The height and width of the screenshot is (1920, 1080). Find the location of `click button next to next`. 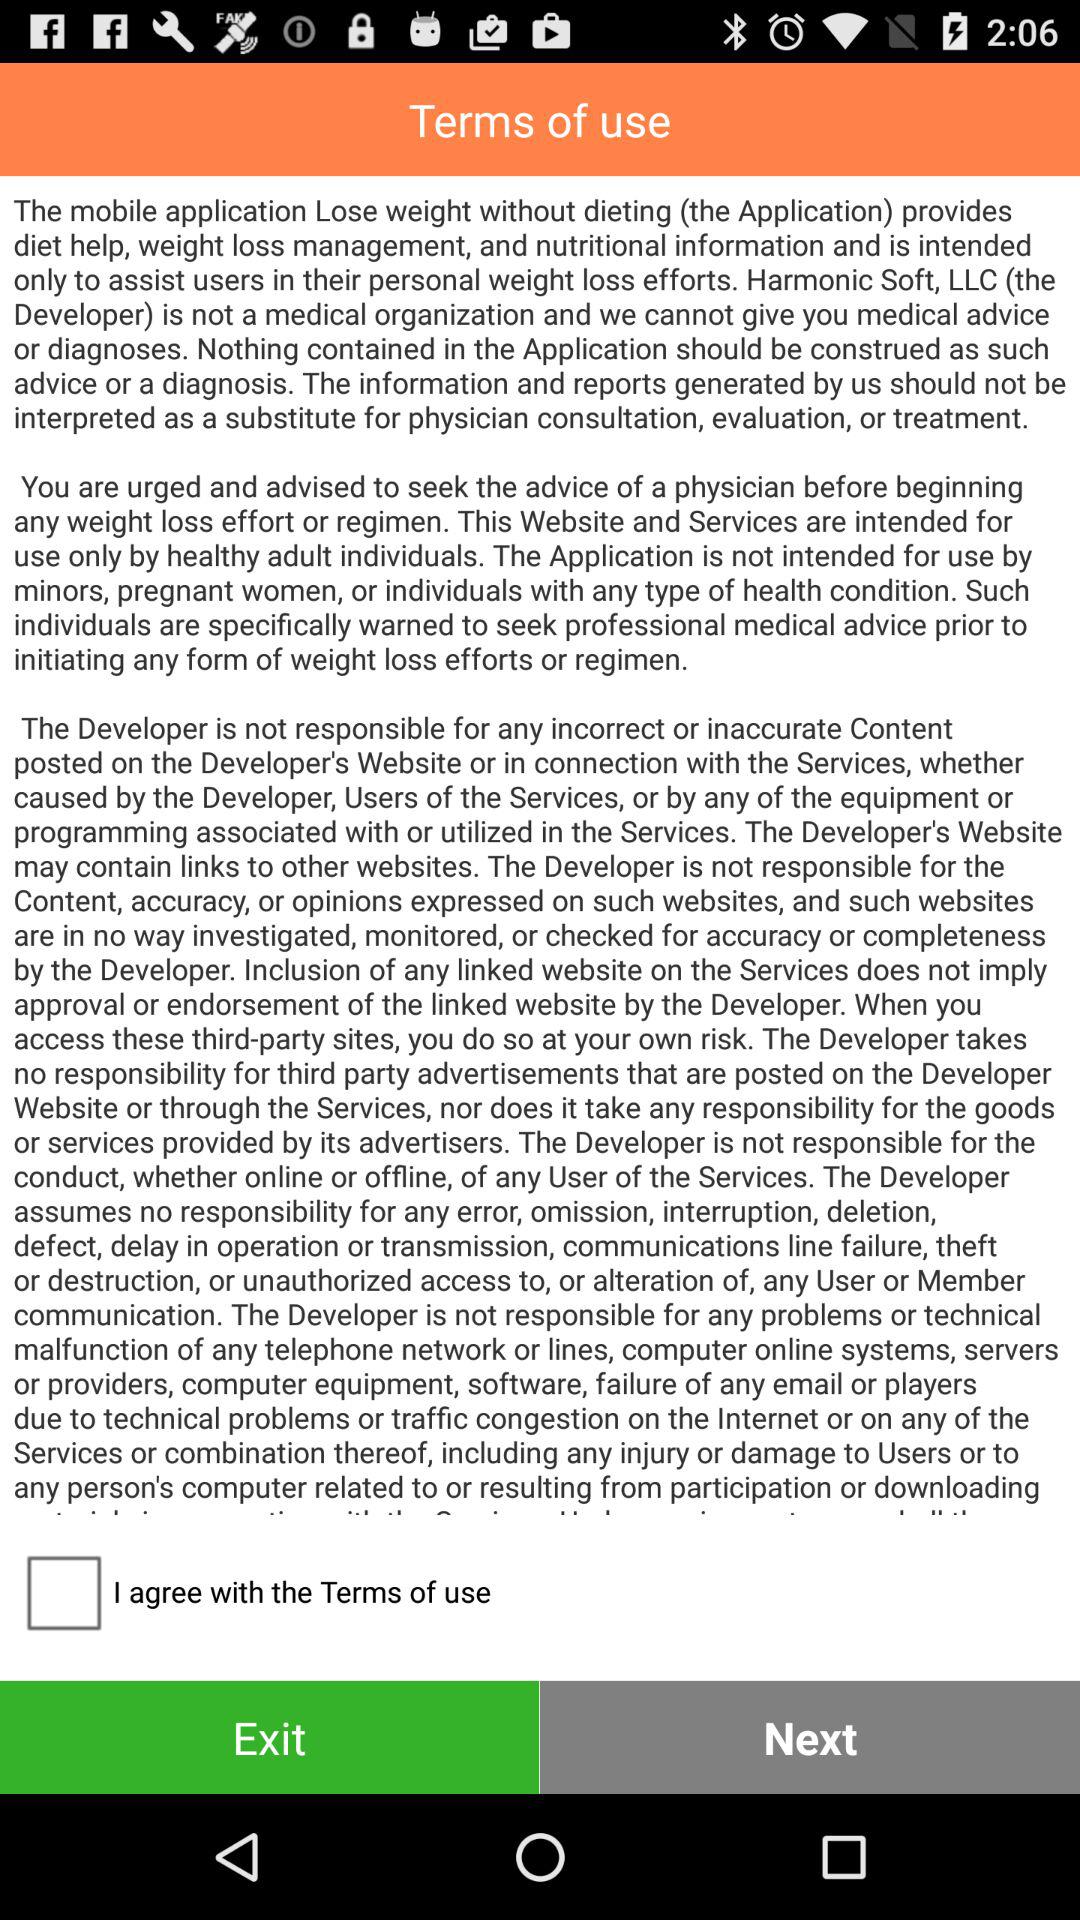

click button next to next is located at coordinates (270, 1736).